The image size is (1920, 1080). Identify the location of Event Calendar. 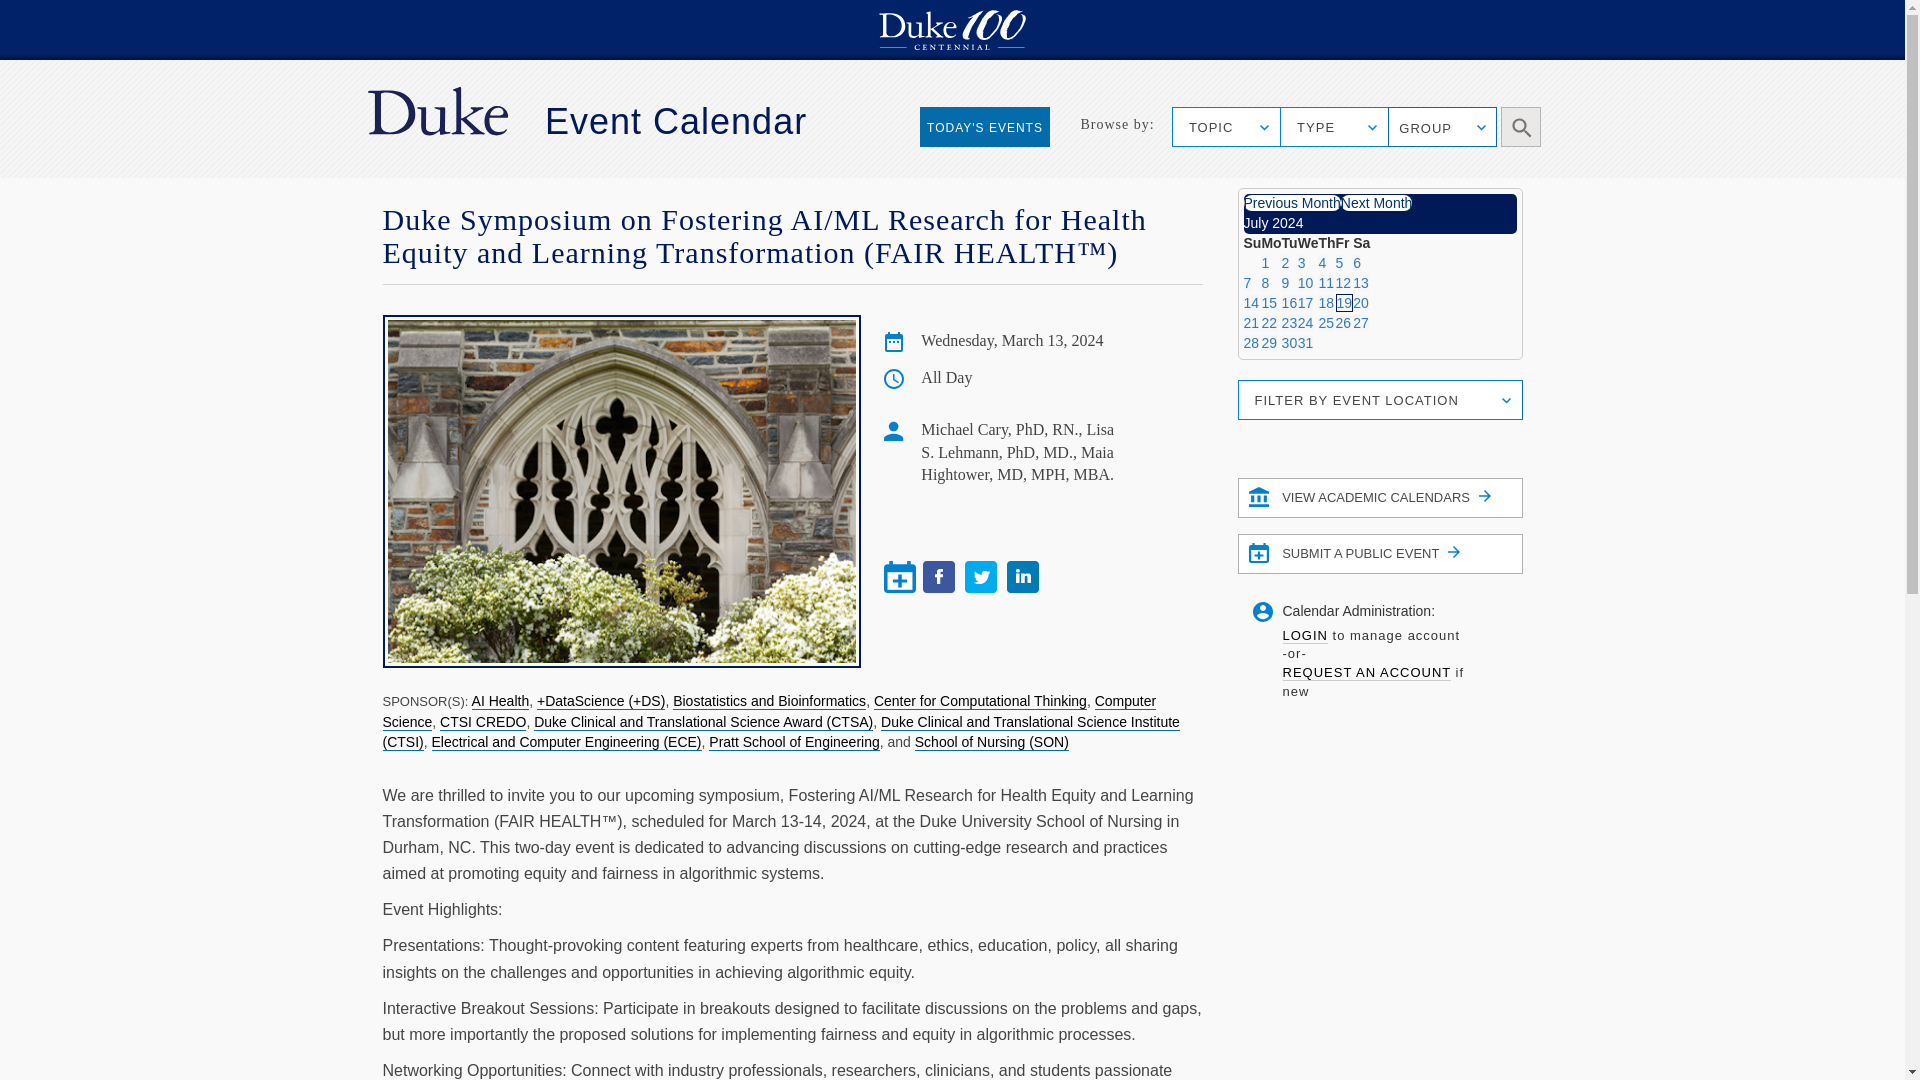
(676, 121).